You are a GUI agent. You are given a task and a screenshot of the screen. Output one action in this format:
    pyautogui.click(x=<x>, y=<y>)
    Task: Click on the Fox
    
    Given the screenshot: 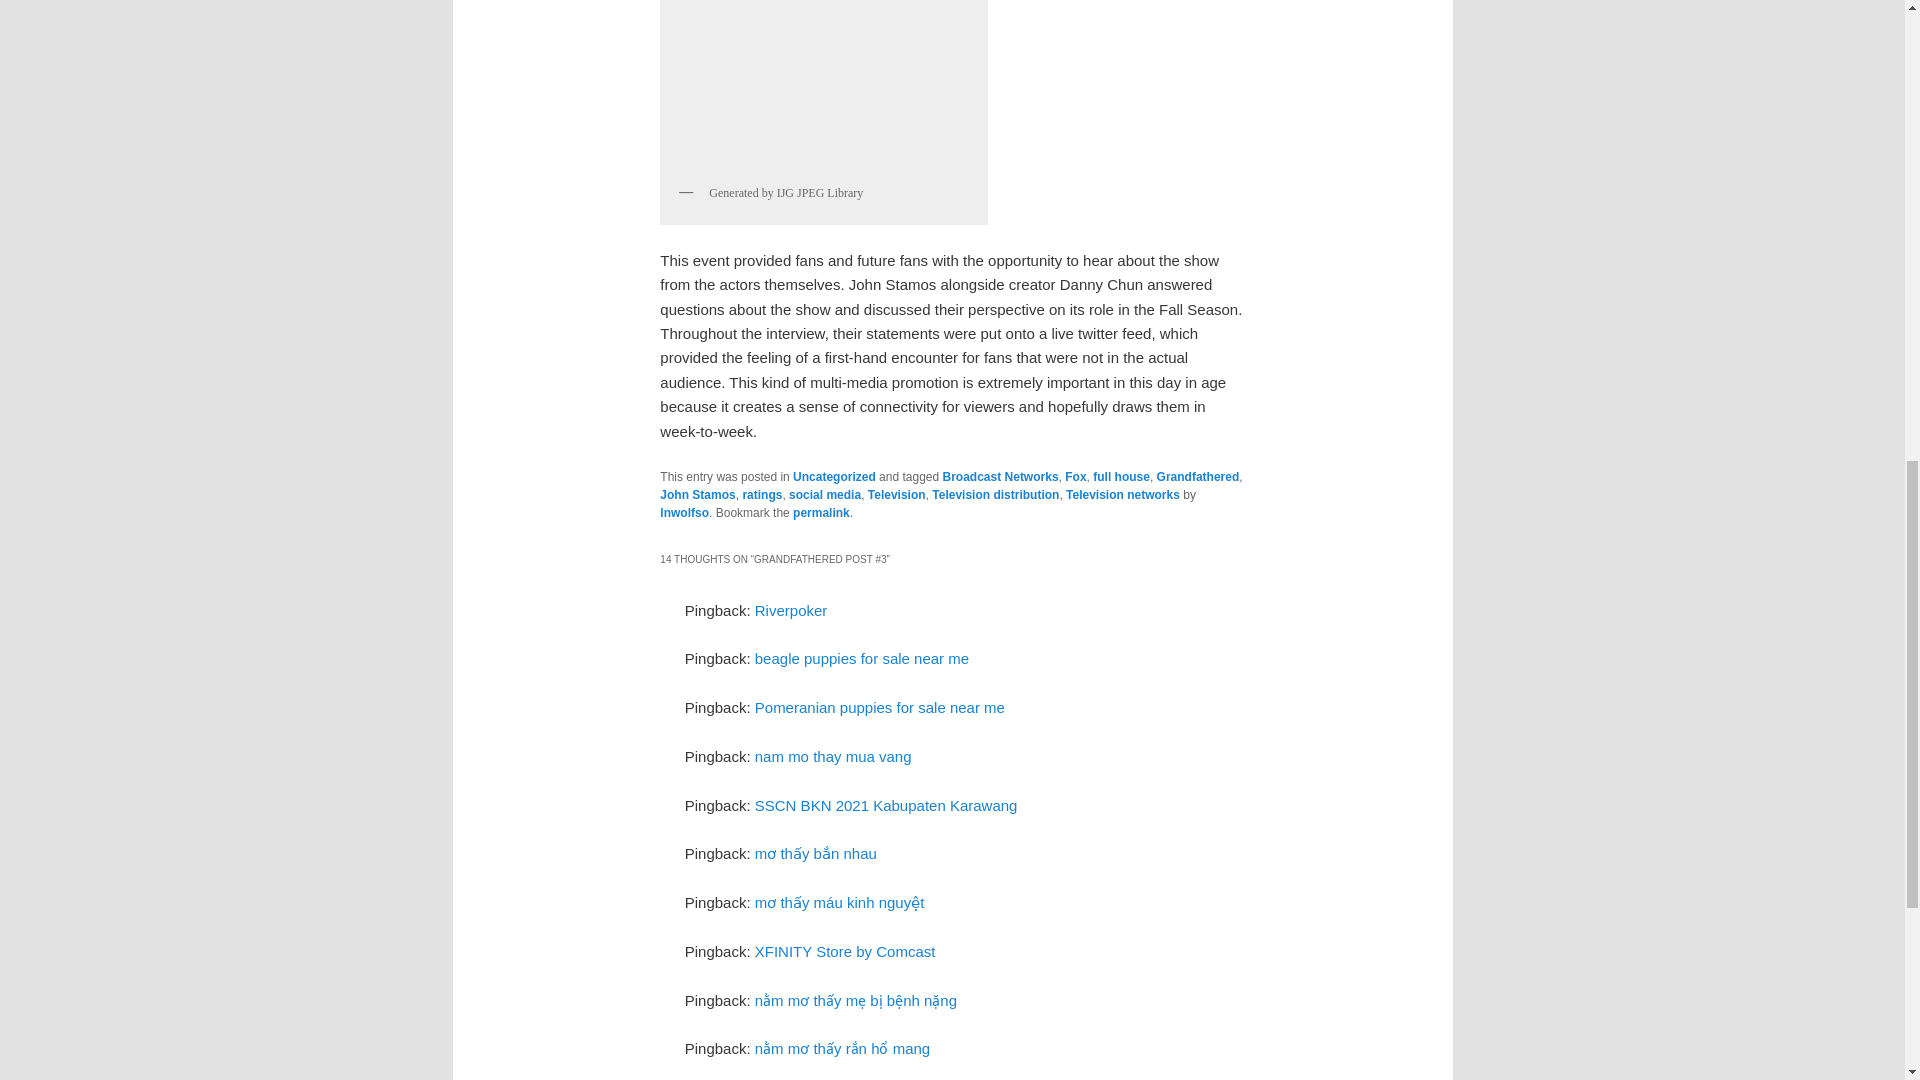 What is the action you would take?
    pyautogui.click(x=1076, y=476)
    